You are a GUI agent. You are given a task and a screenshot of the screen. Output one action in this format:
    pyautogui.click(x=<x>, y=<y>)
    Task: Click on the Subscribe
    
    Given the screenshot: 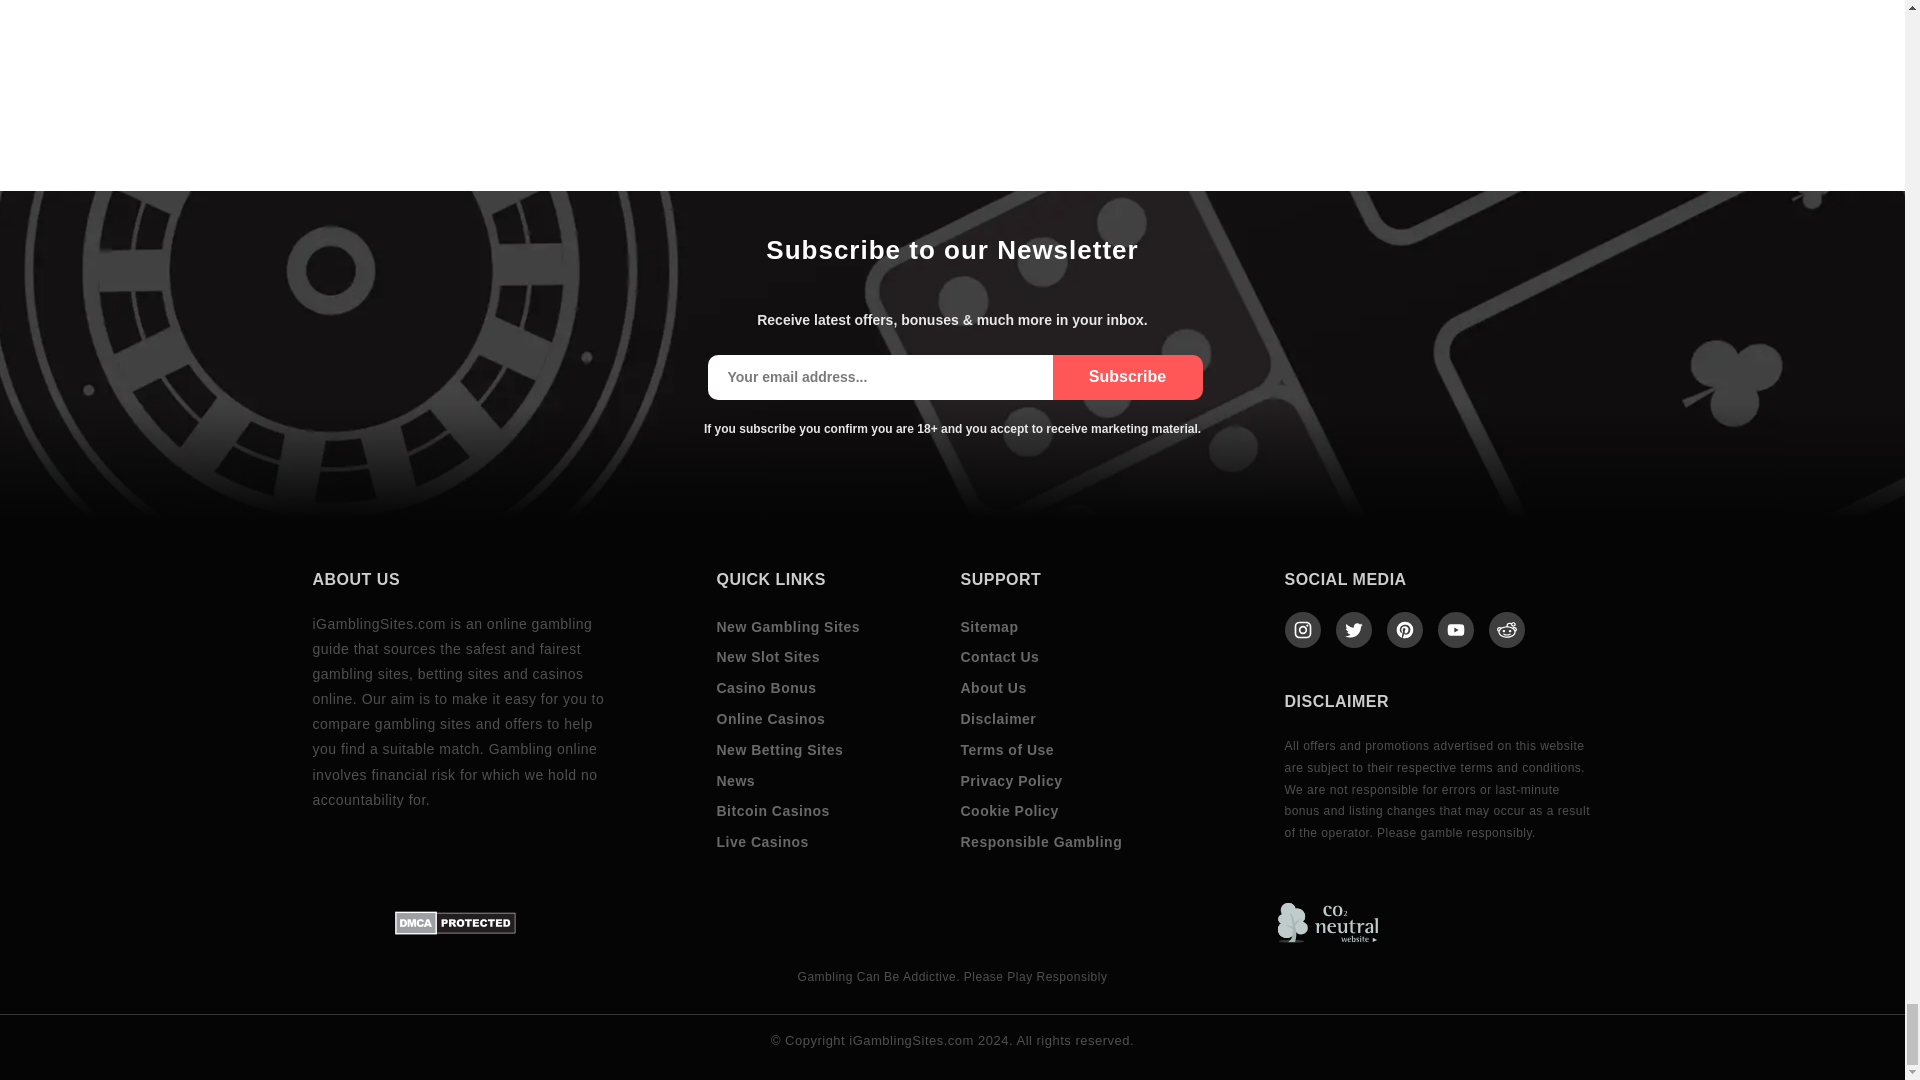 What is the action you would take?
    pyautogui.click(x=1126, y=377)
    